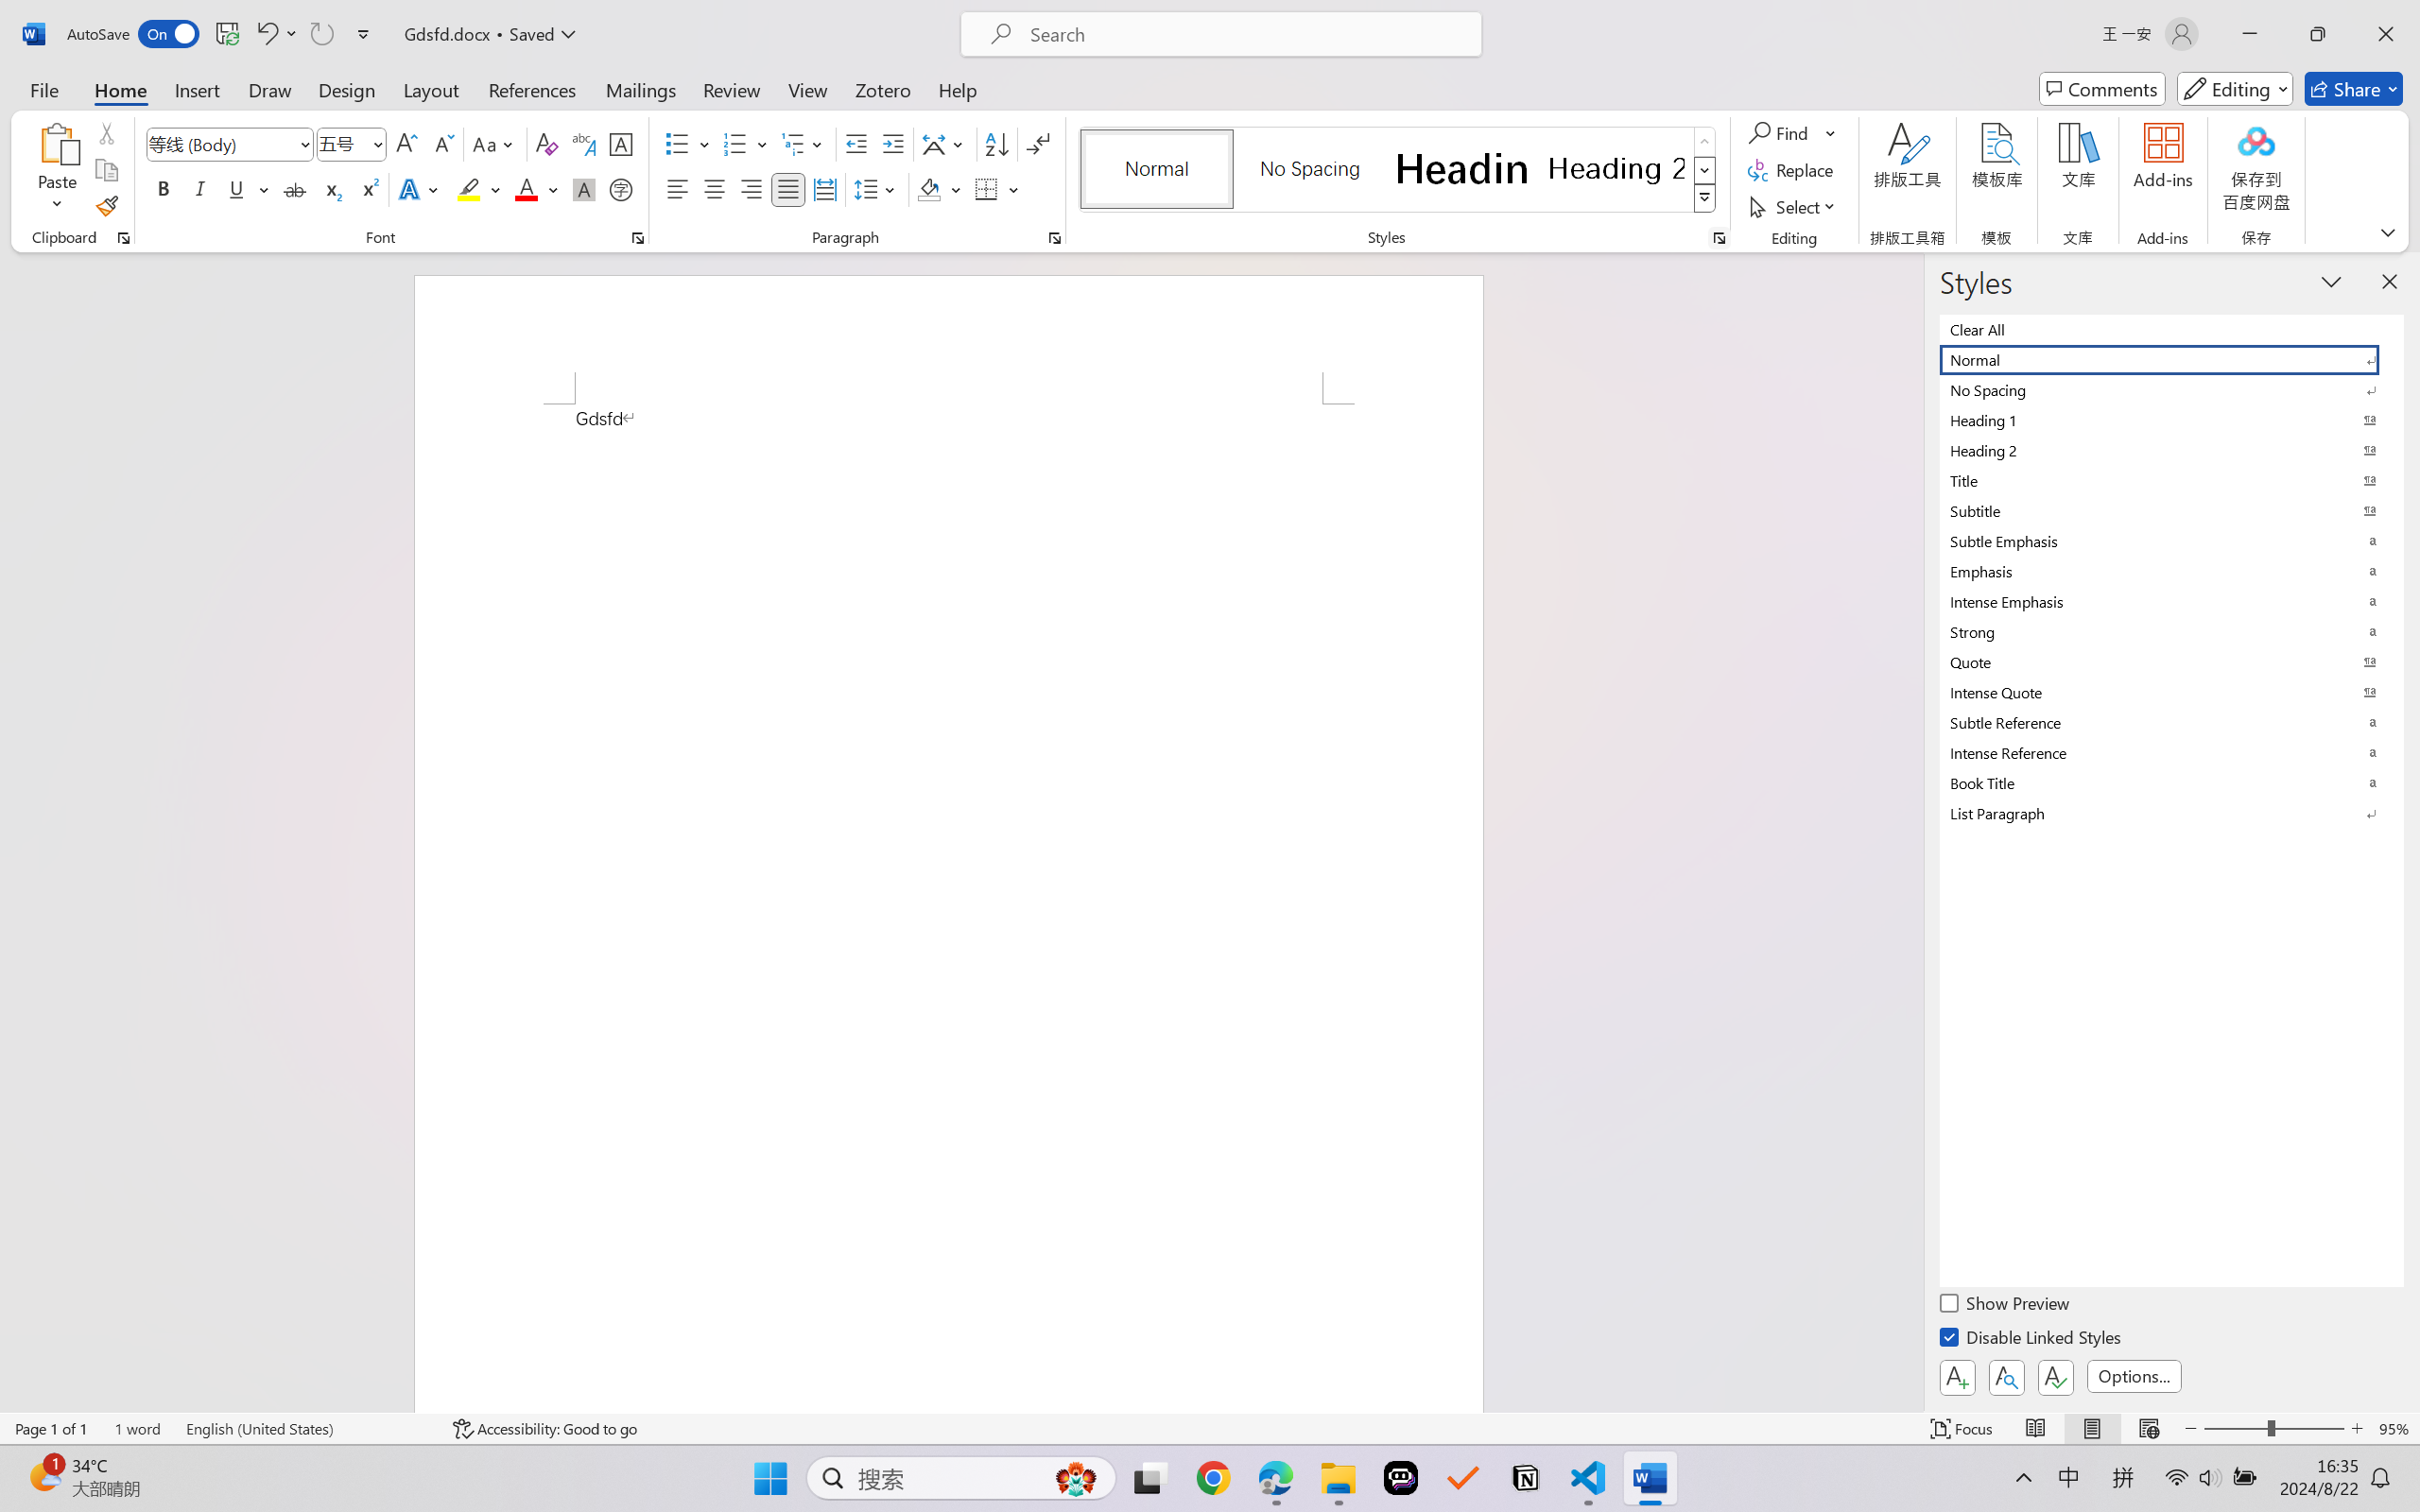  I want to click on No Spacing, so click(2172, 389).